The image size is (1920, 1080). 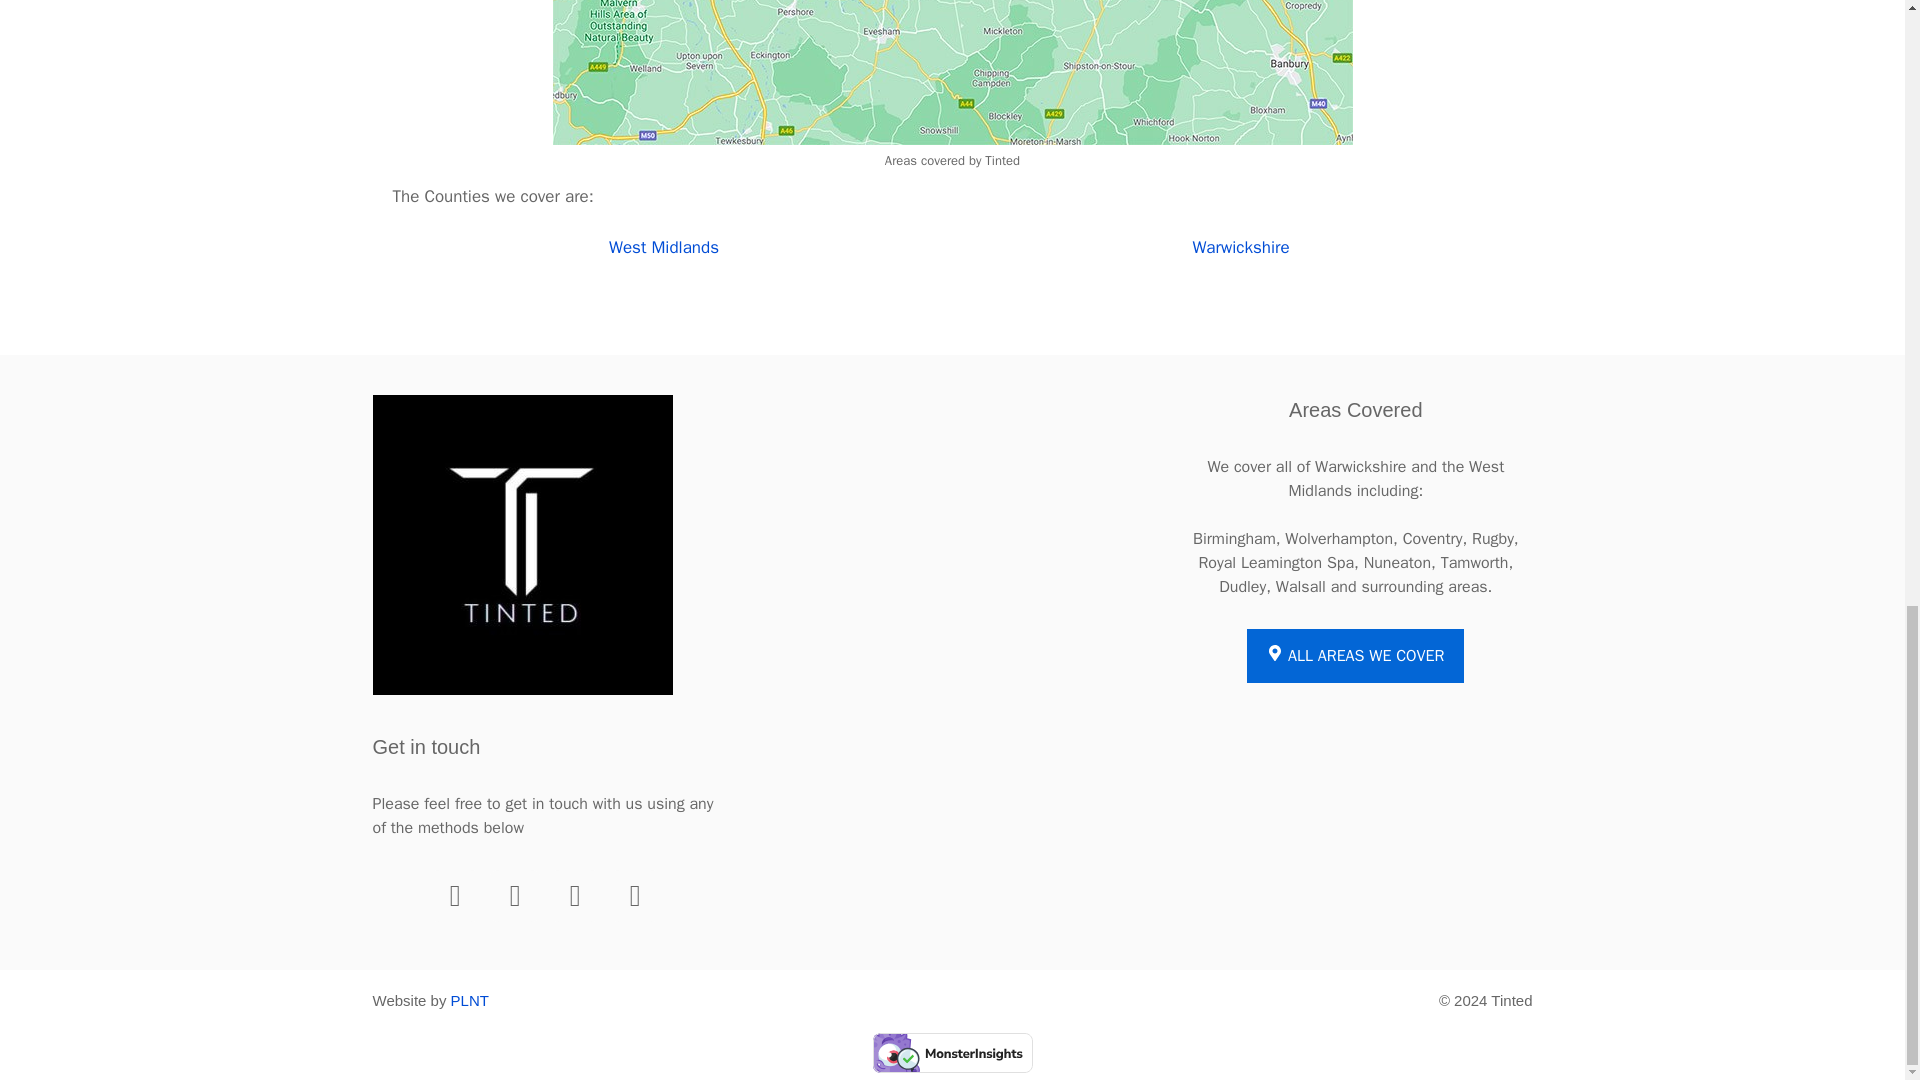 What do you see at coordinates (663, 247) in the screenshot?
I see `West Midlands` at bounding box center [663, 247].